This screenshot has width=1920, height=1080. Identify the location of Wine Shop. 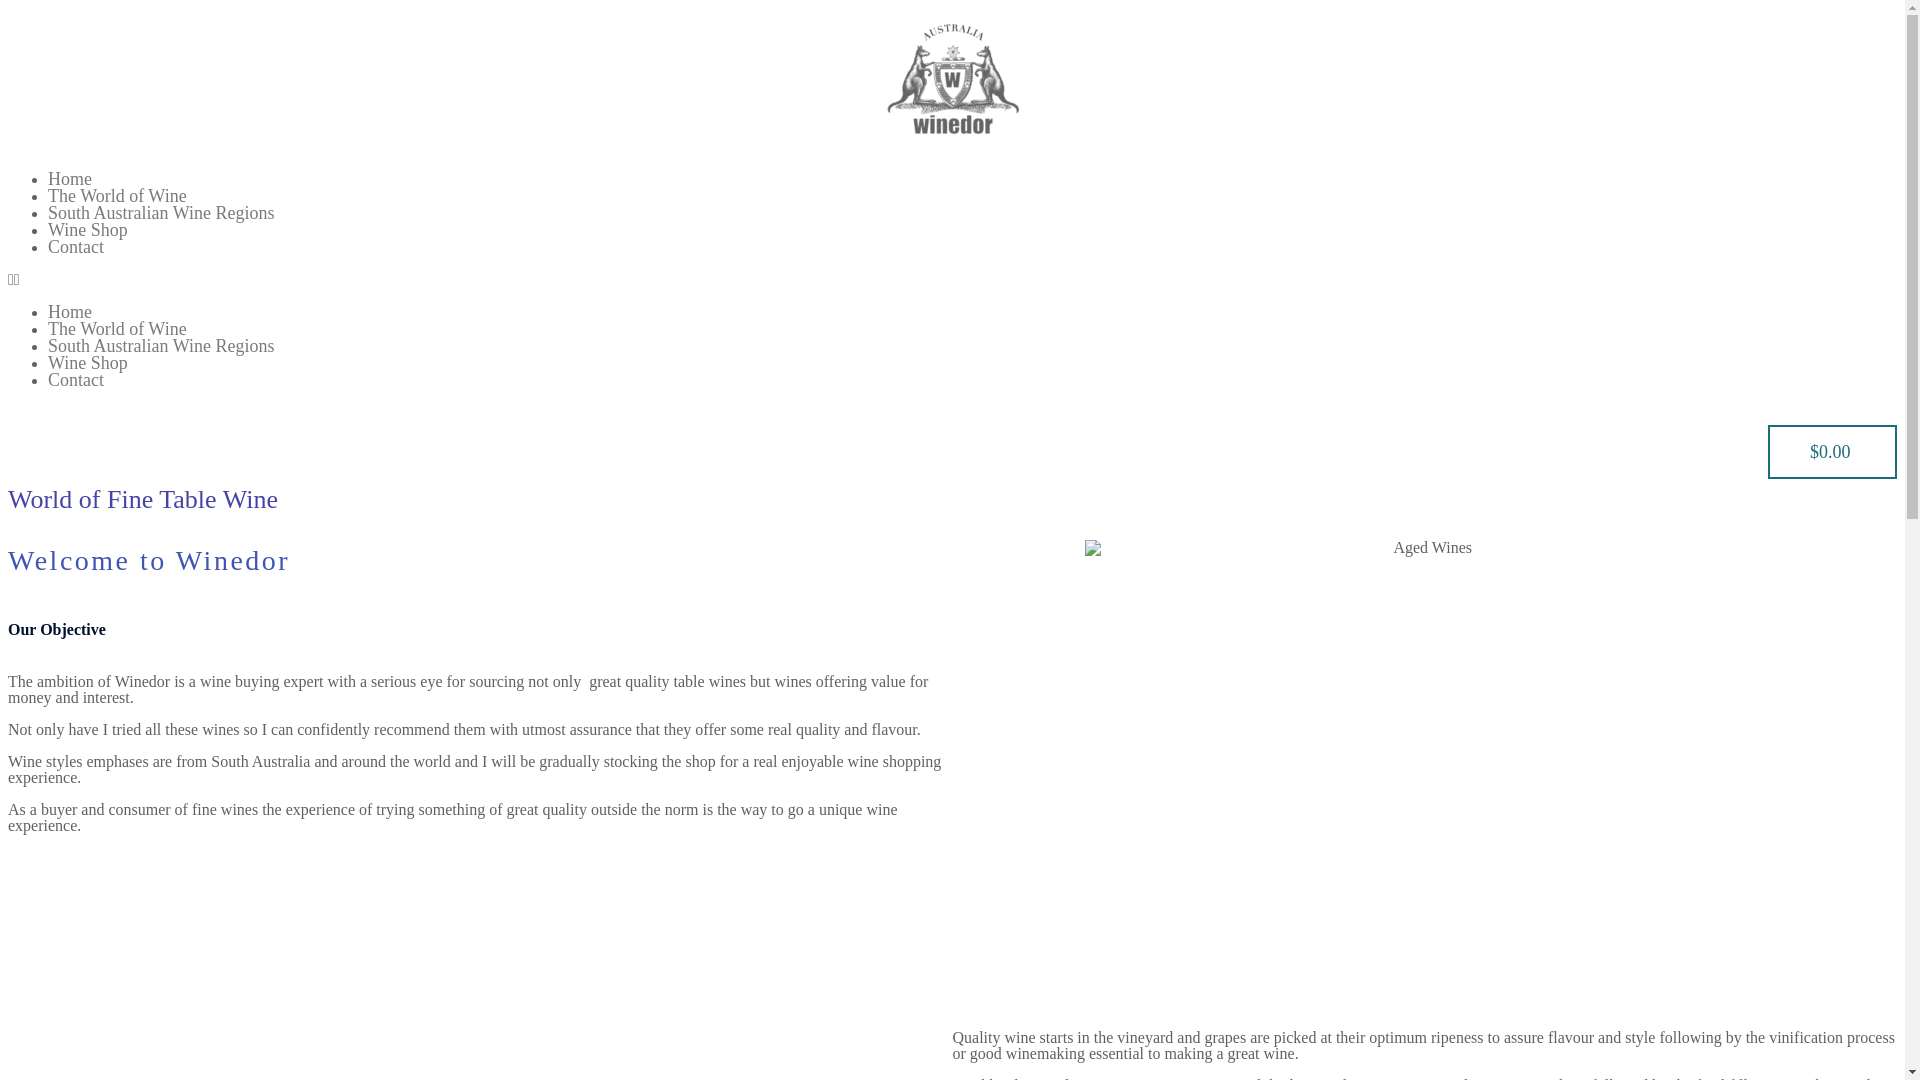
(88, 230).